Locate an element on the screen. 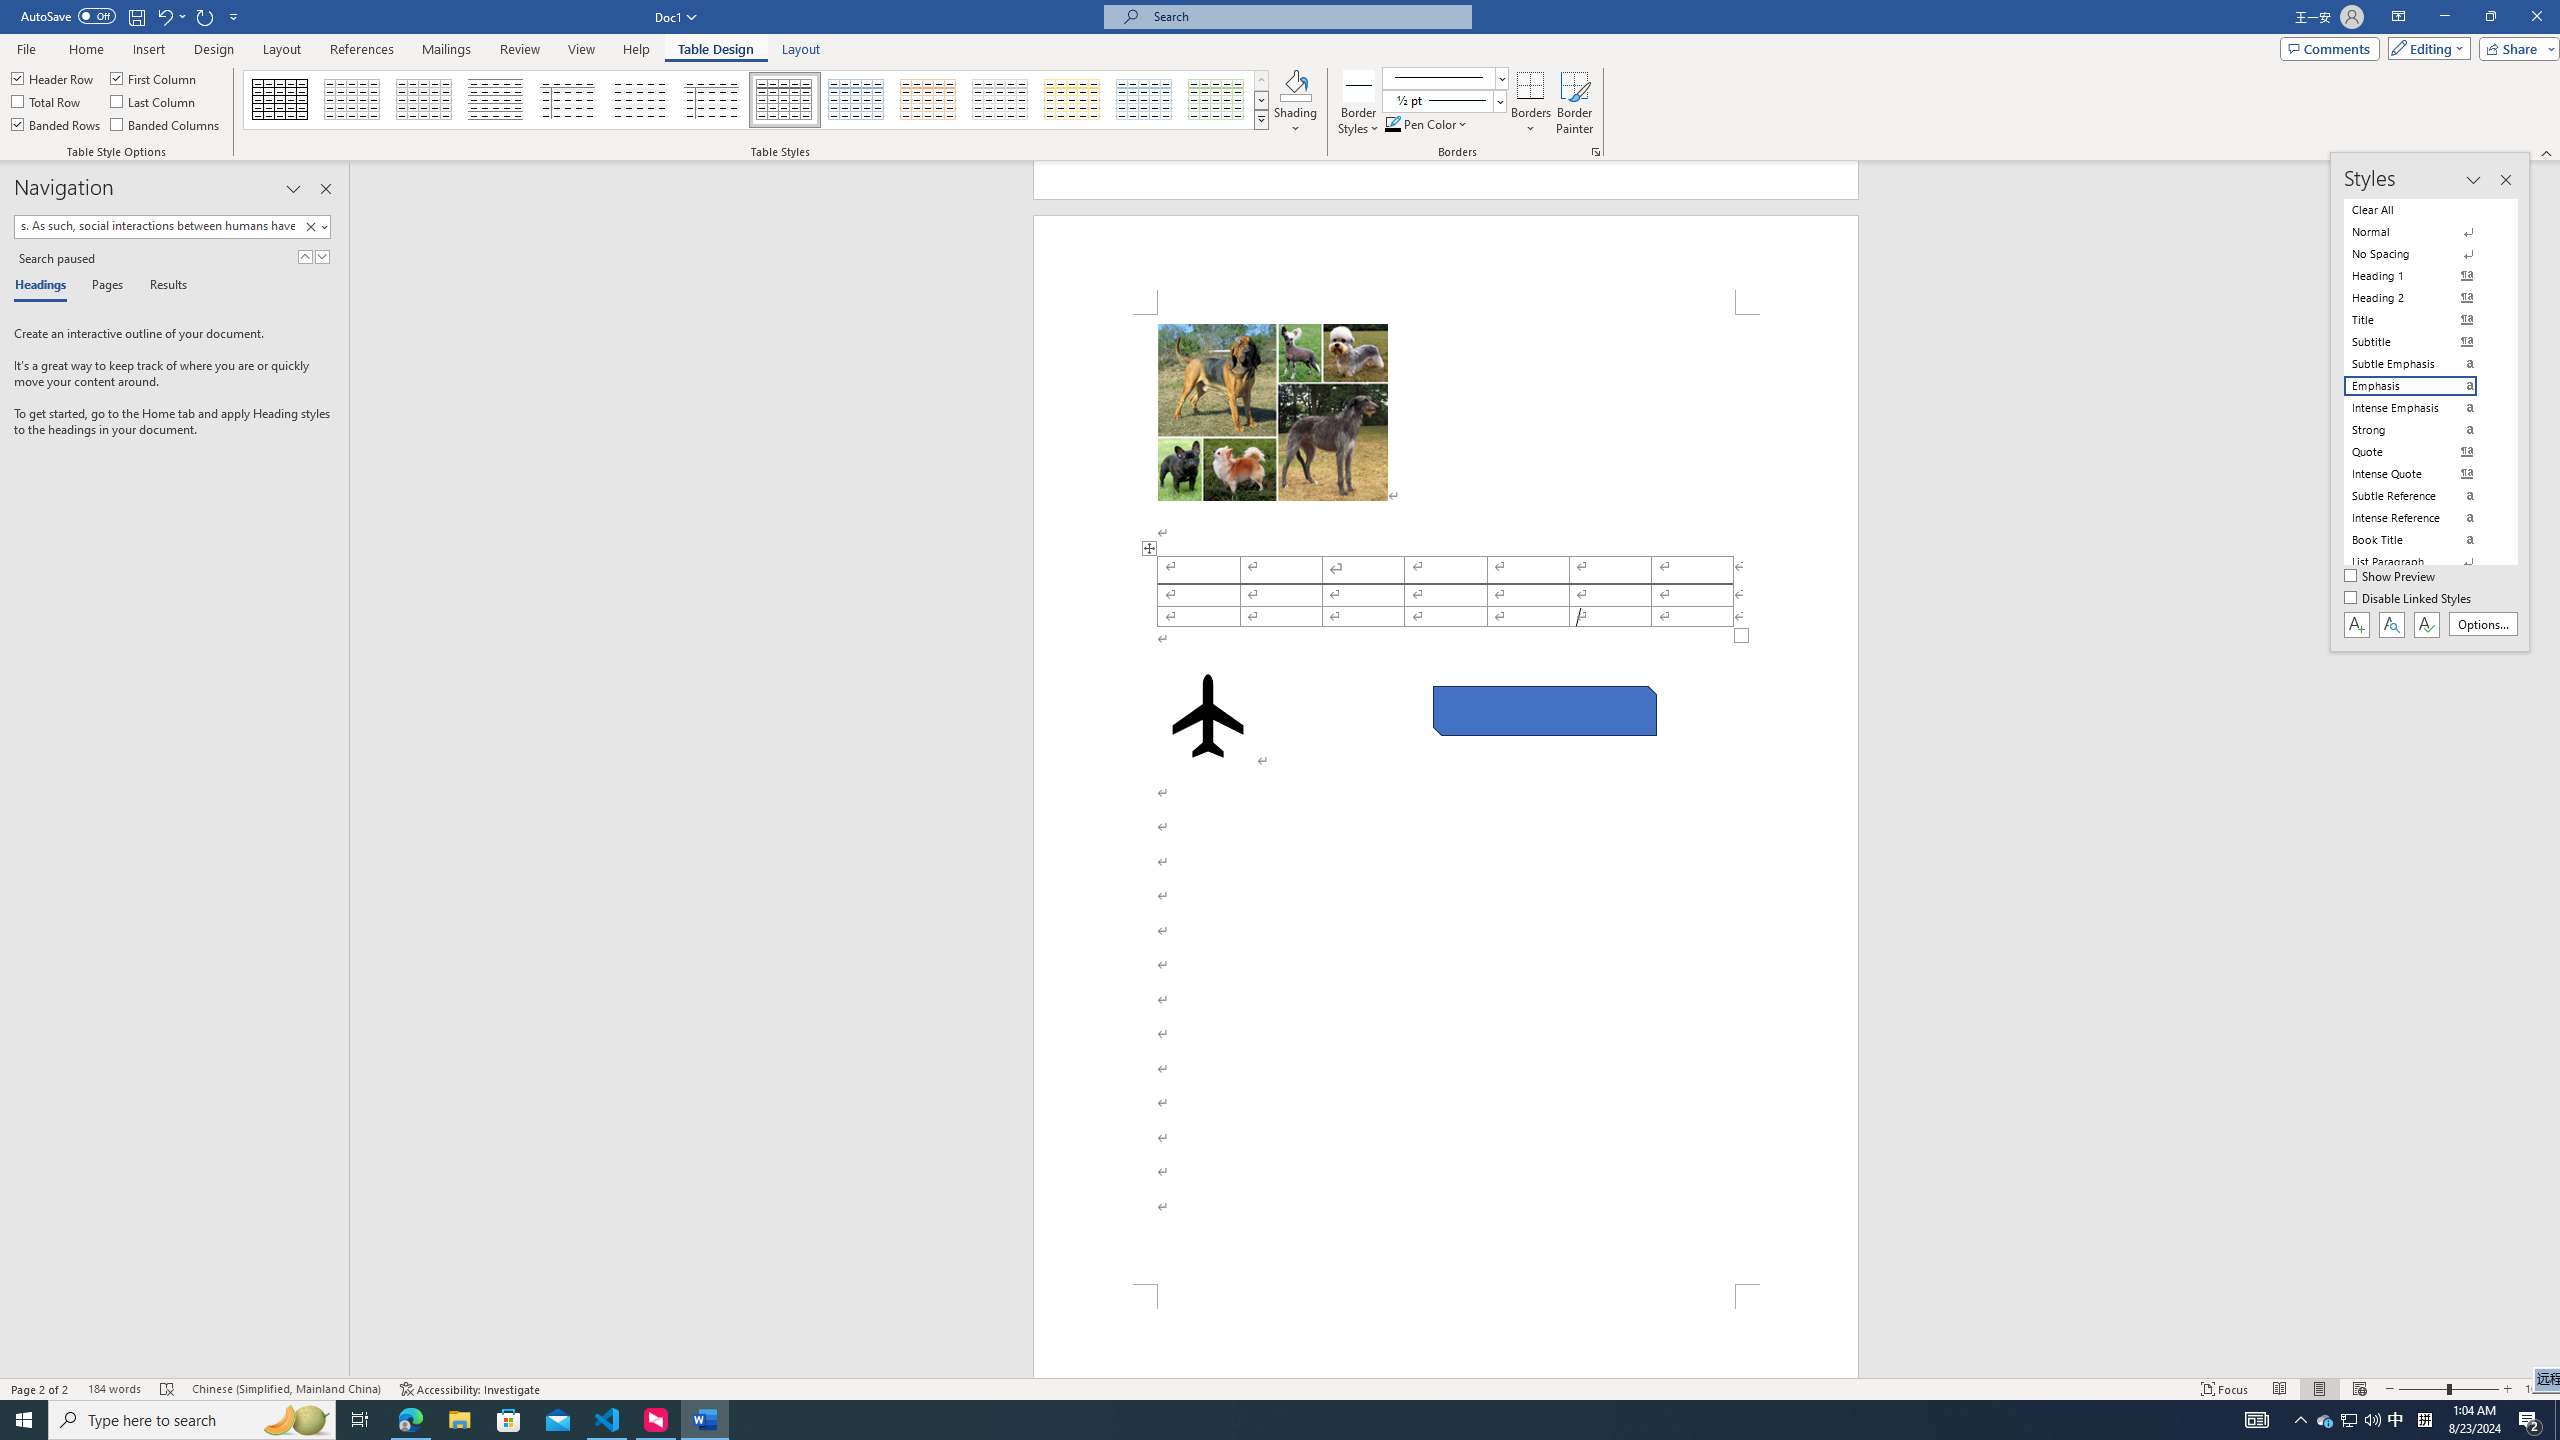 This screenshot has height=1440, width=2560. Grid Table 1 Light - Accent 2 is located at coordinates (929, 100).